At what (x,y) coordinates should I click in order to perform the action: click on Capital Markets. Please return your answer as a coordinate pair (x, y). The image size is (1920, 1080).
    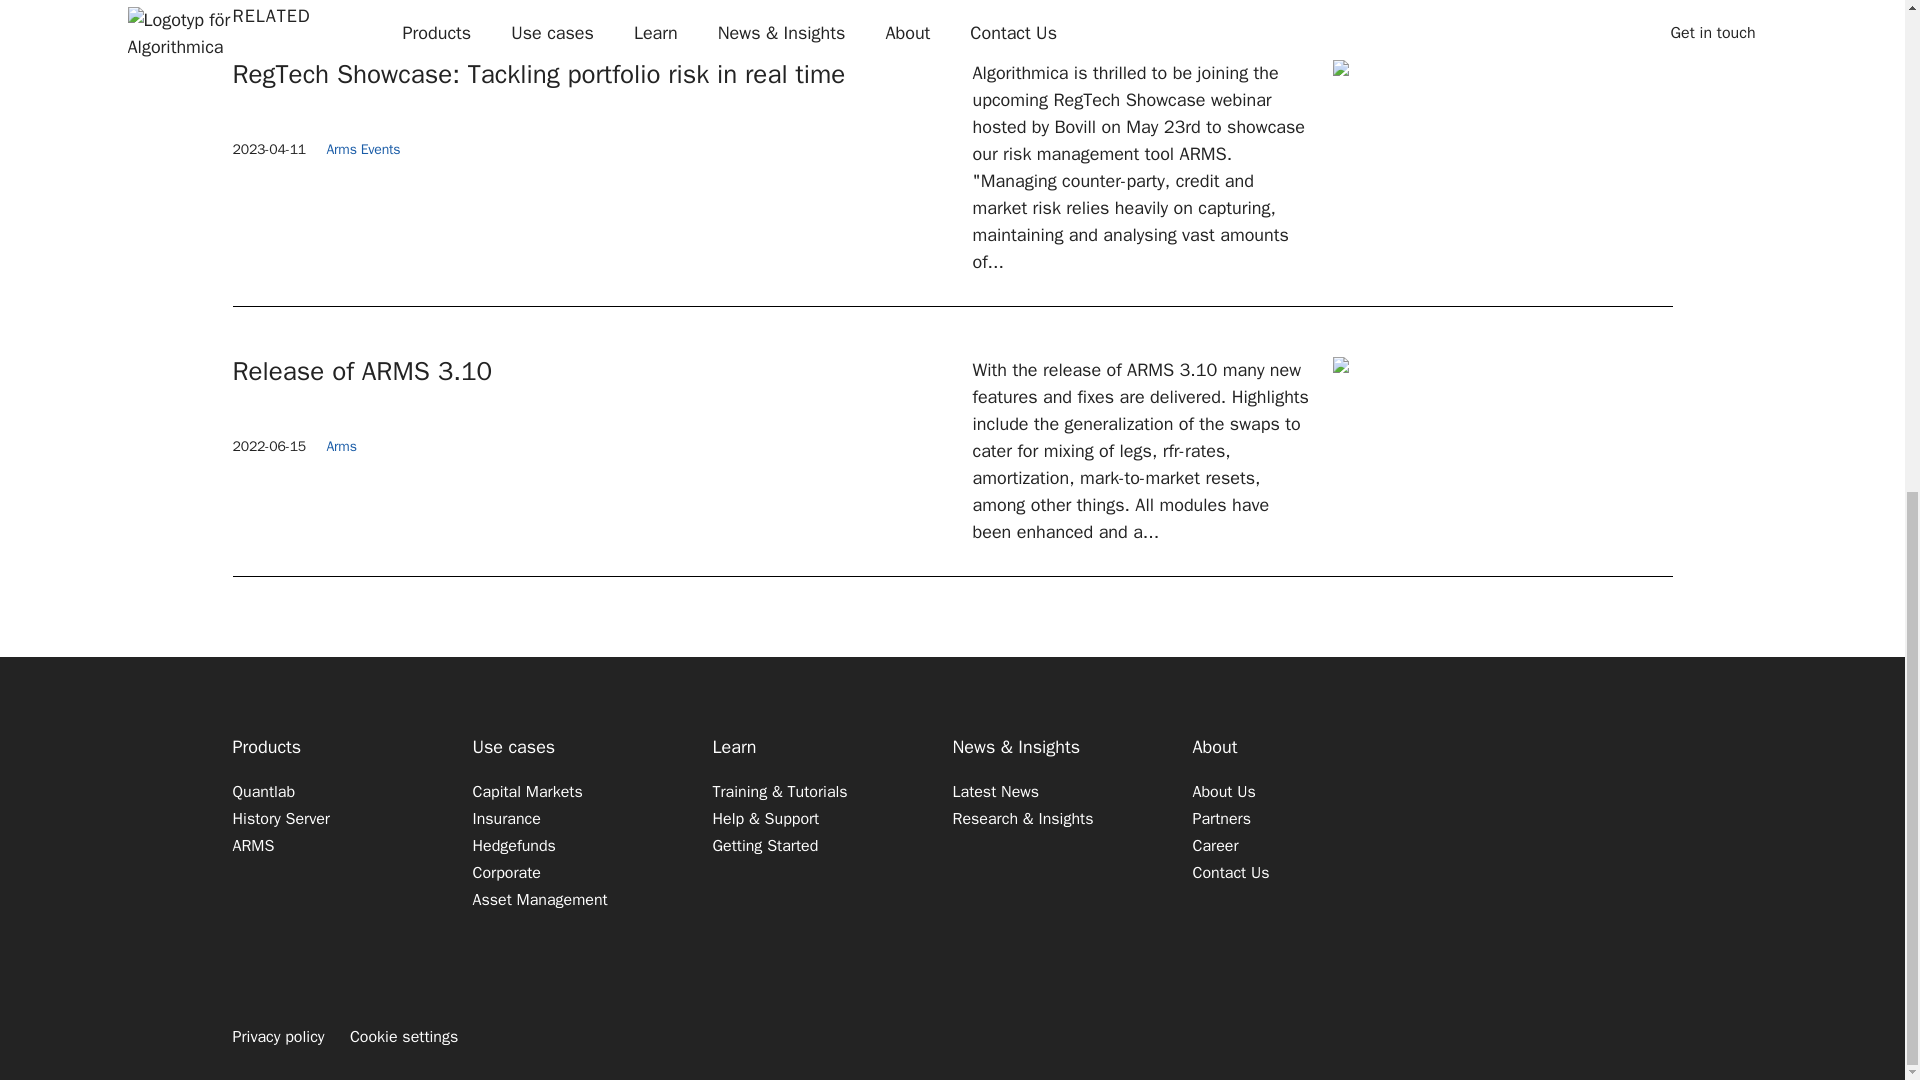
    Looking at the image, I should click on (526, 791).